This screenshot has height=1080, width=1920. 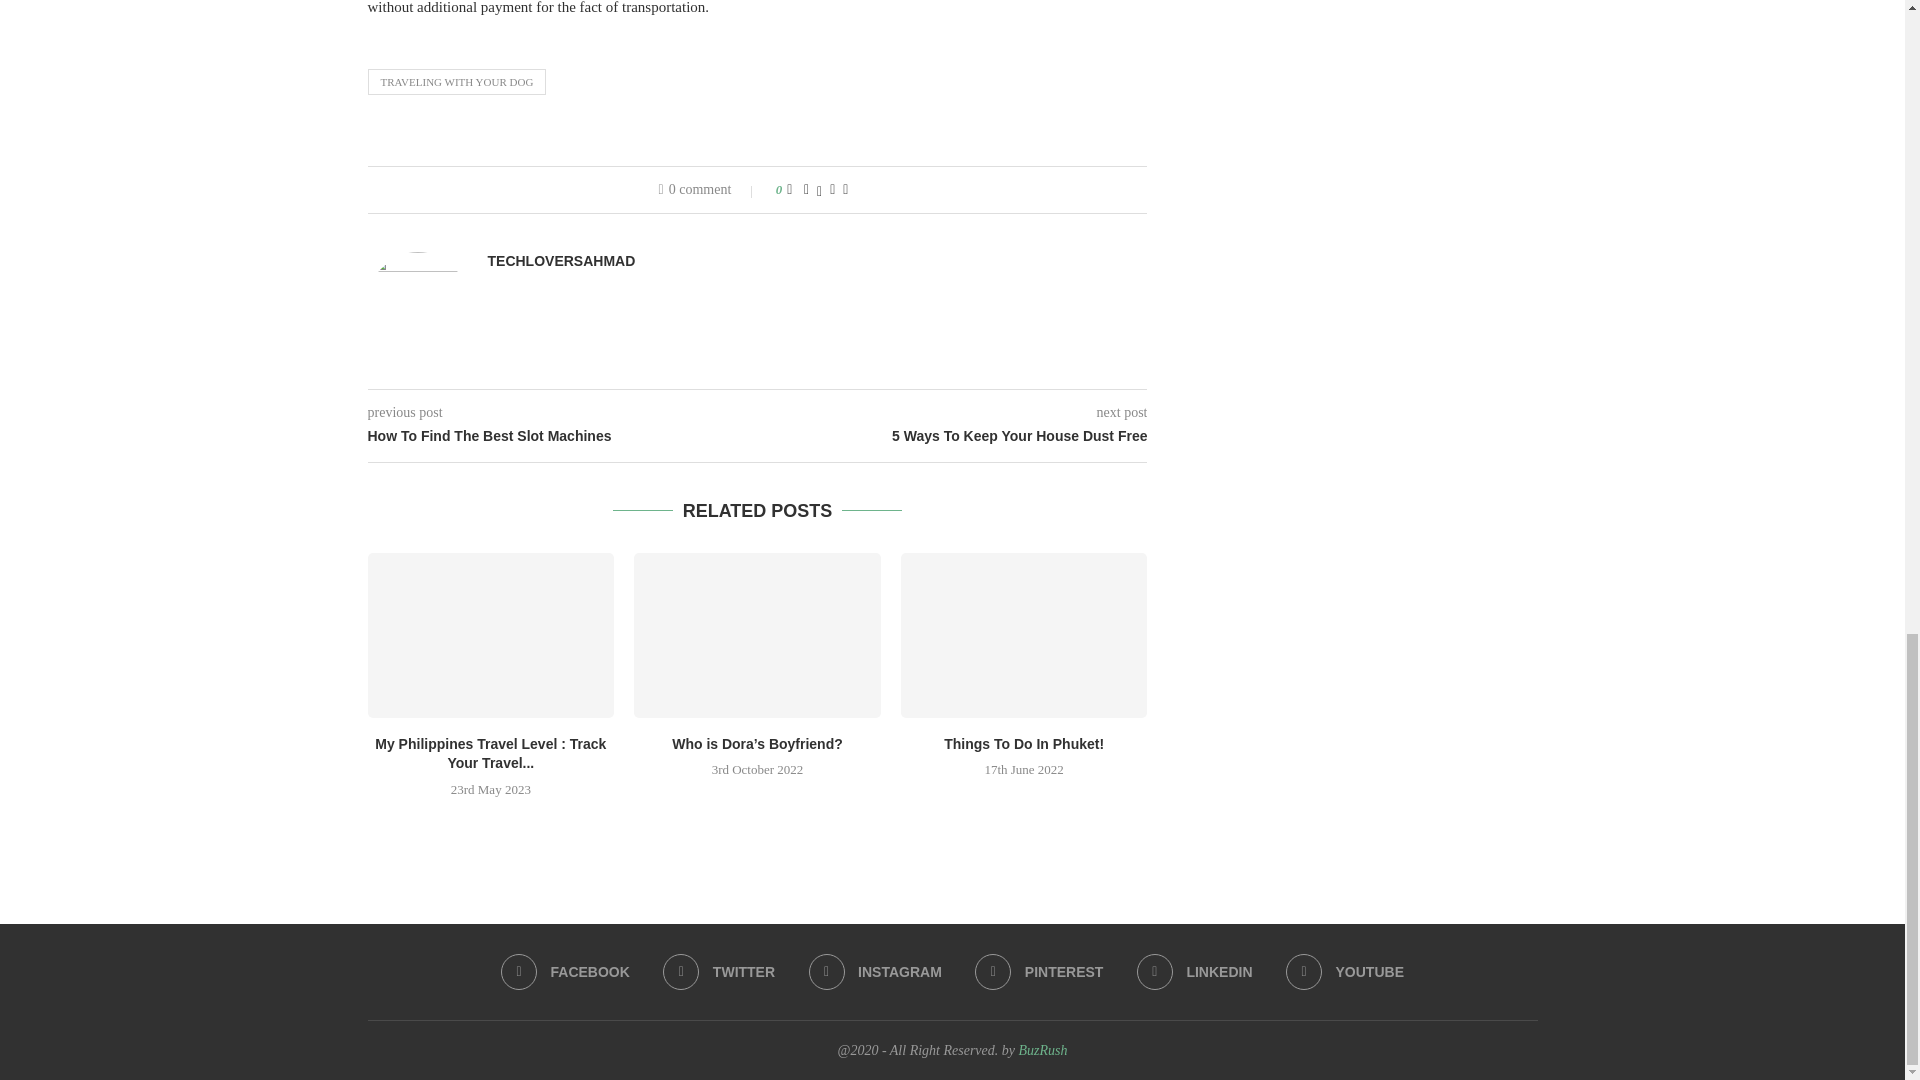 I want to click on Author TechloverSAhmad, so click(x=561, y=261).